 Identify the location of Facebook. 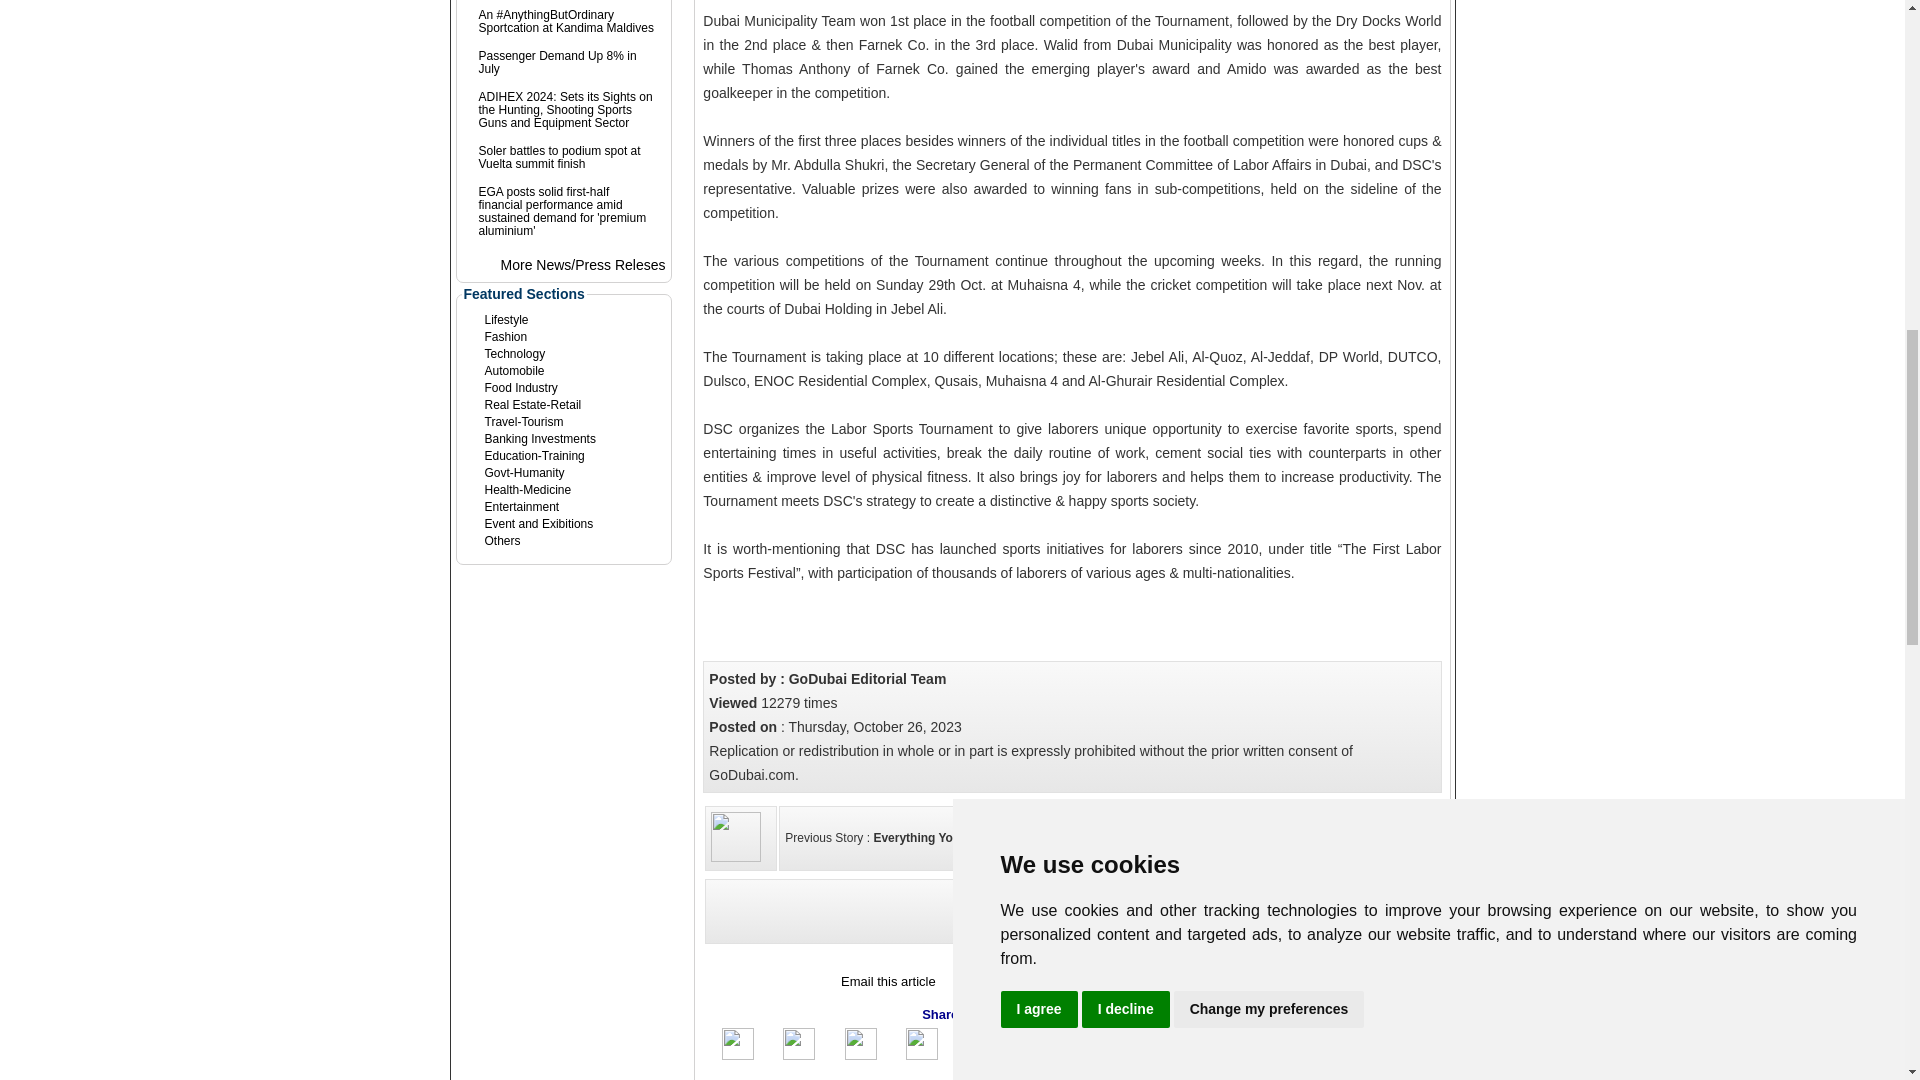
(738, 1055).